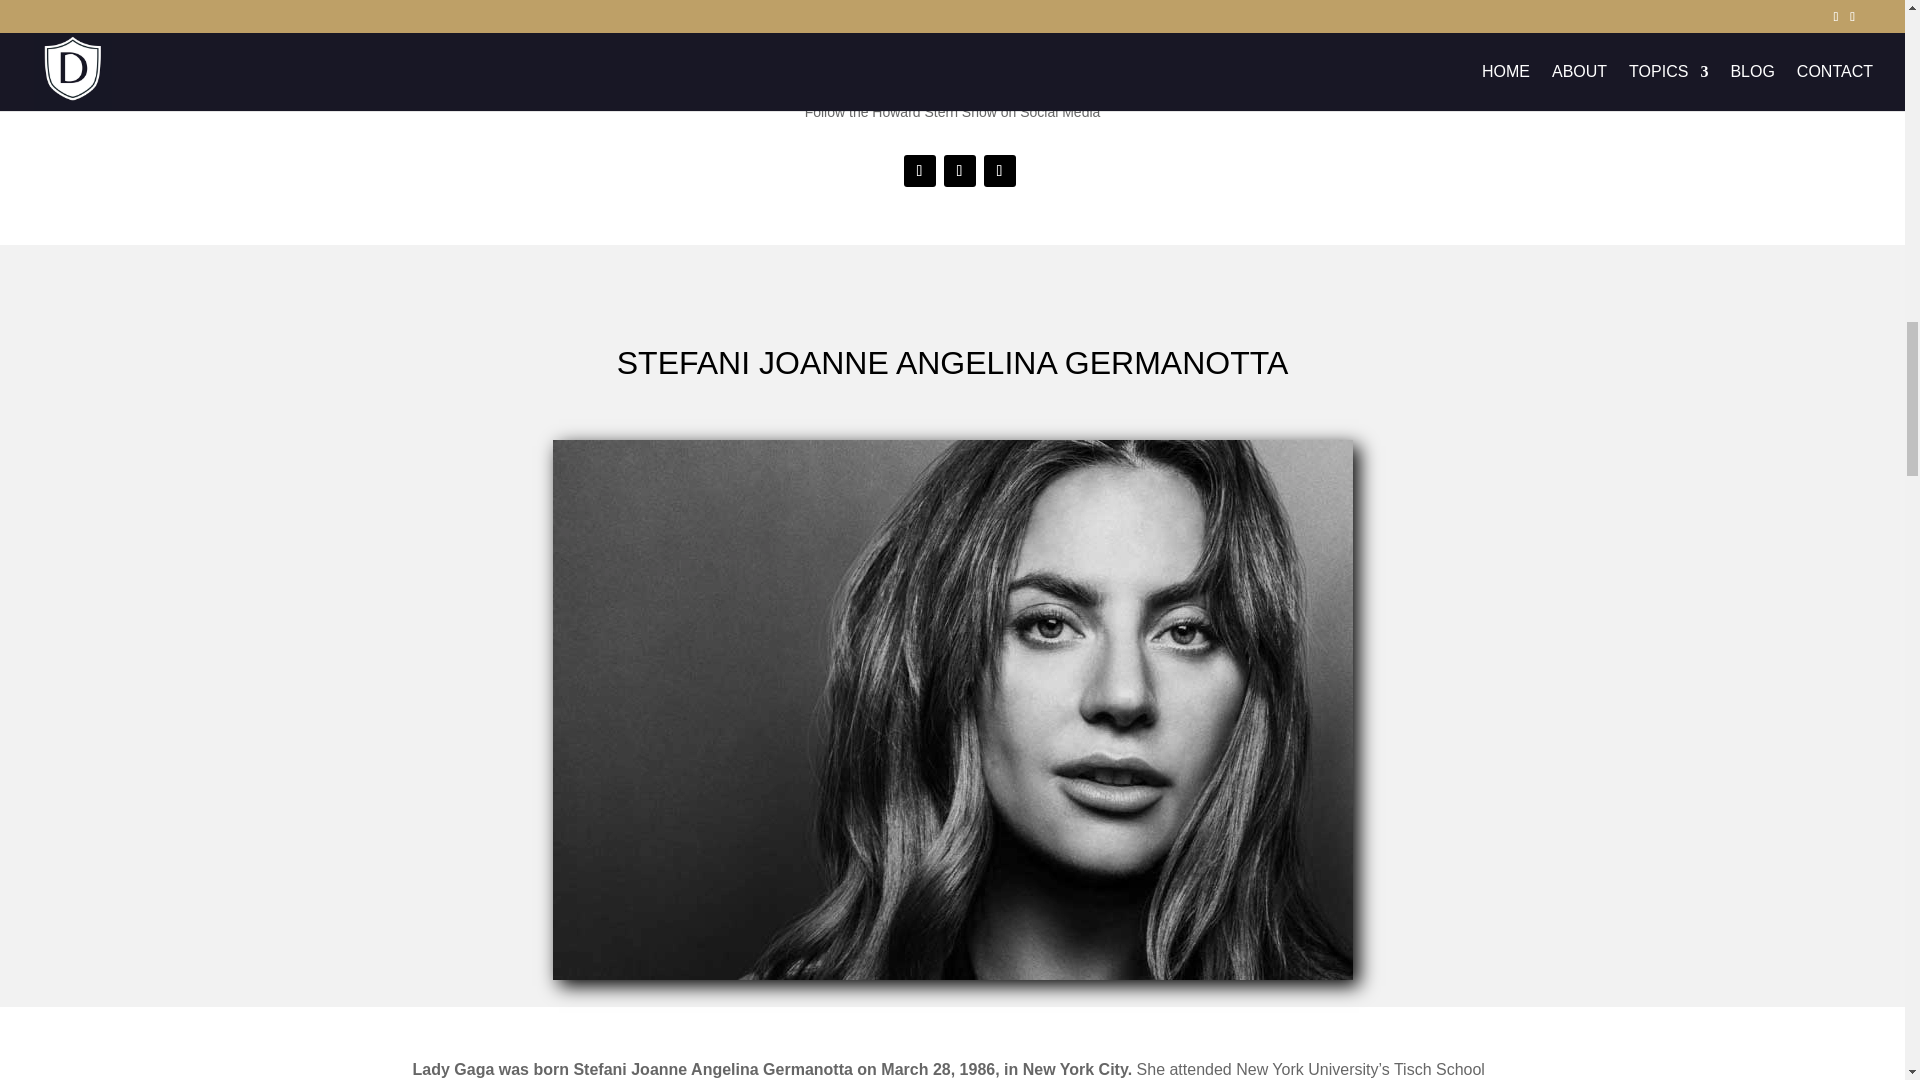  I want to click on Follow on Facebook, so click(920, 170).